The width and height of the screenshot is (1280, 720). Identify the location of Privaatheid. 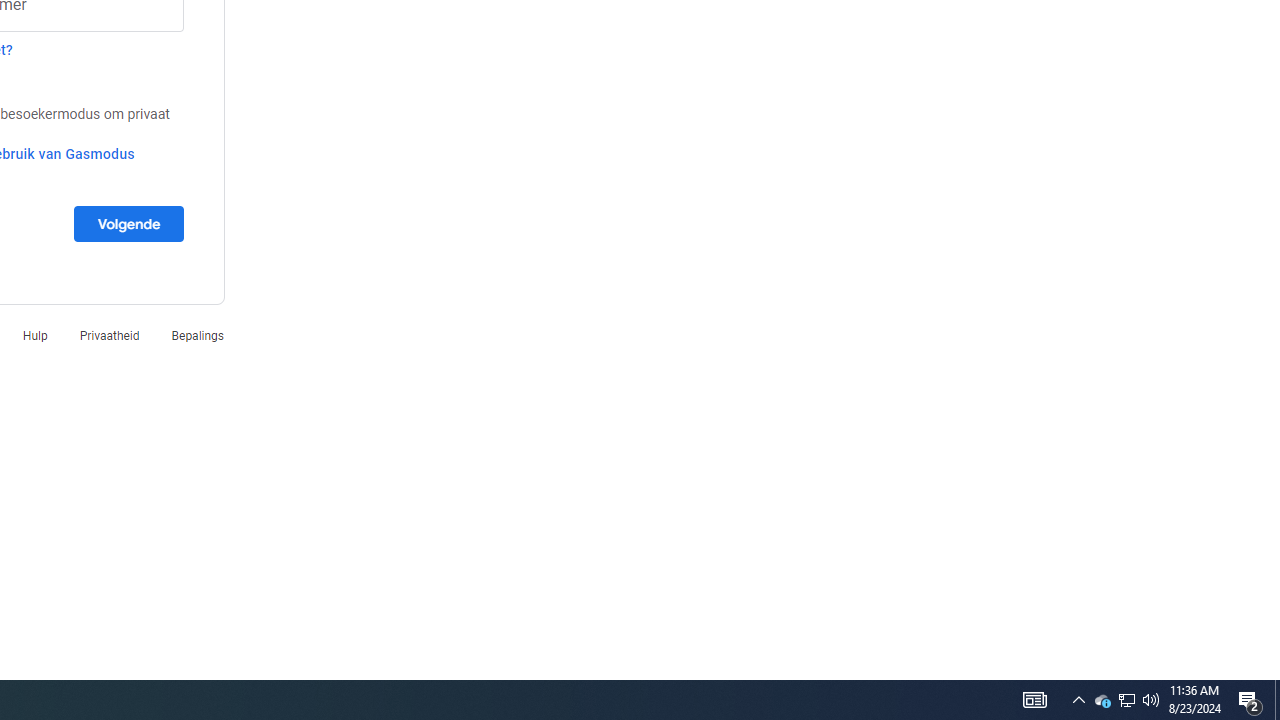
(1151, 700).